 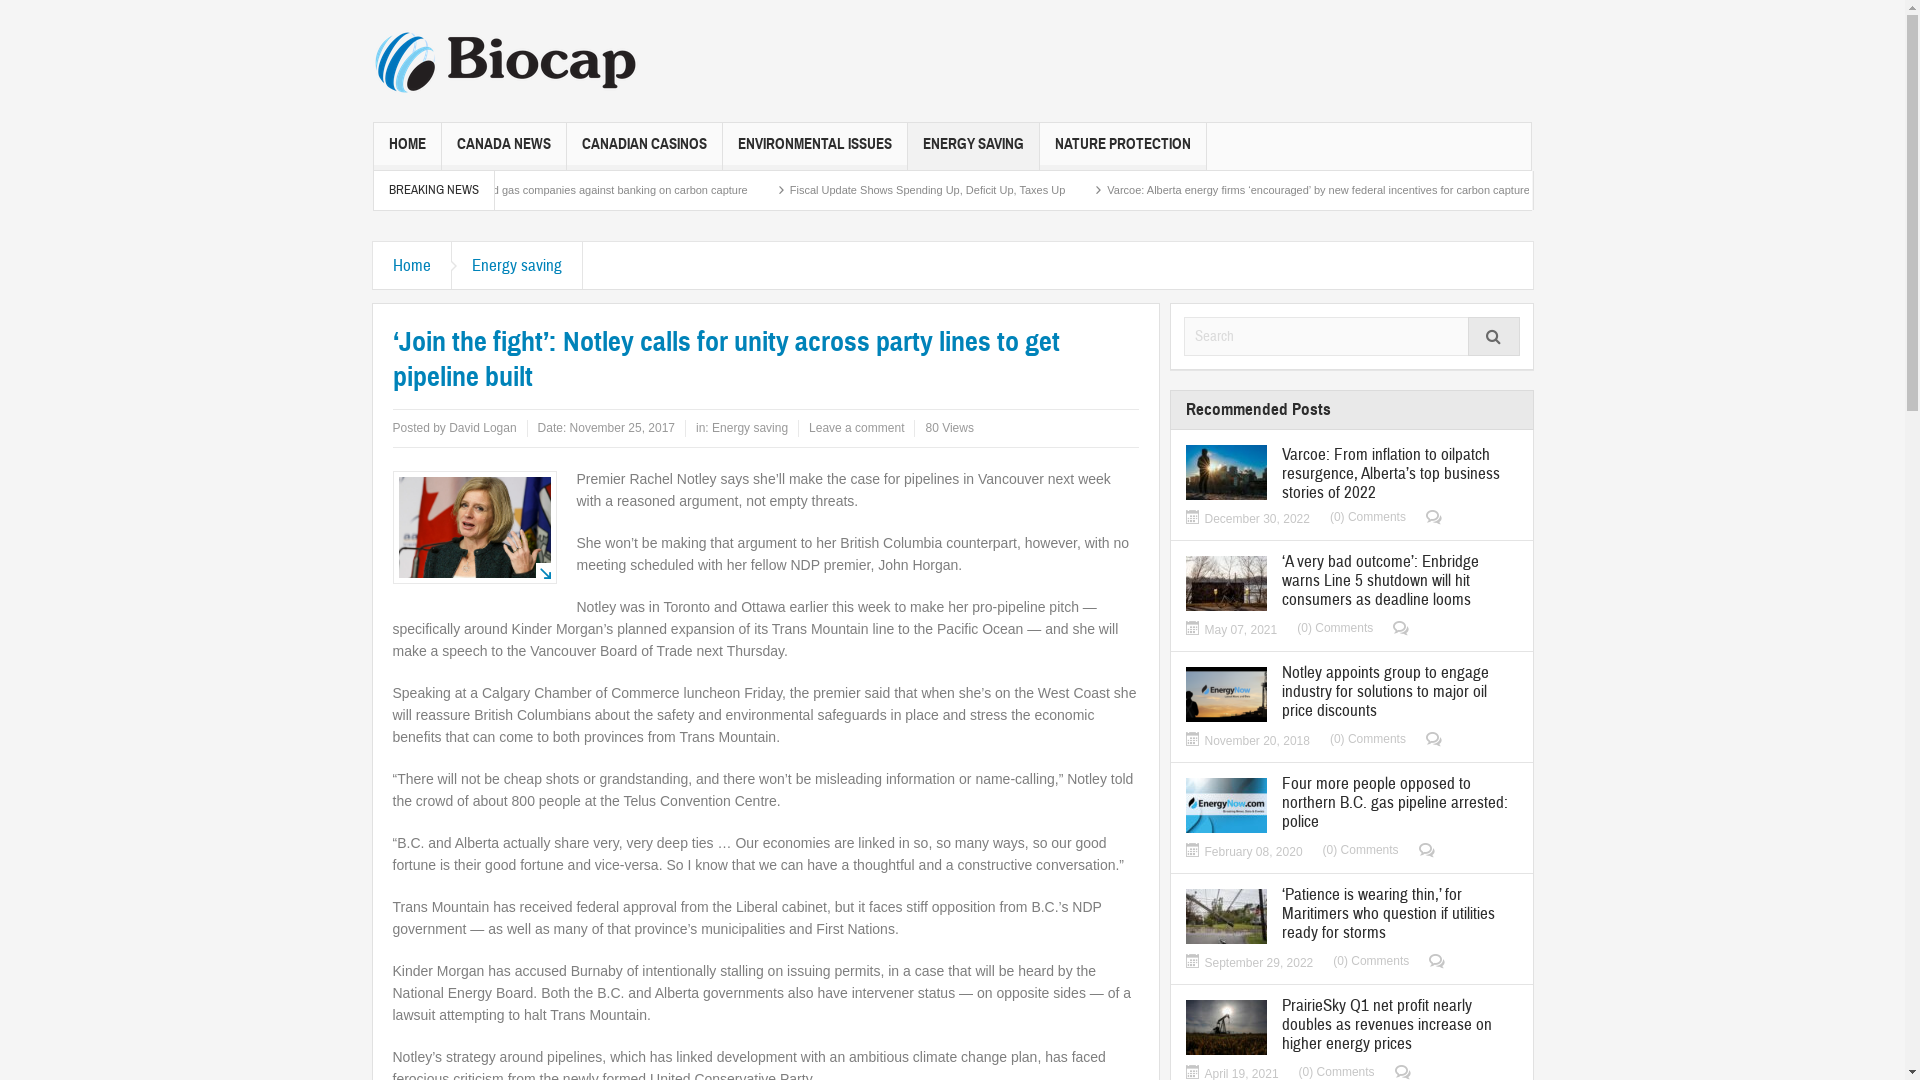 What do you see at coordinates (1123, 146) in the screenshot?
I see `NATURE PROTECTION` at bounding box center [1123, 146].